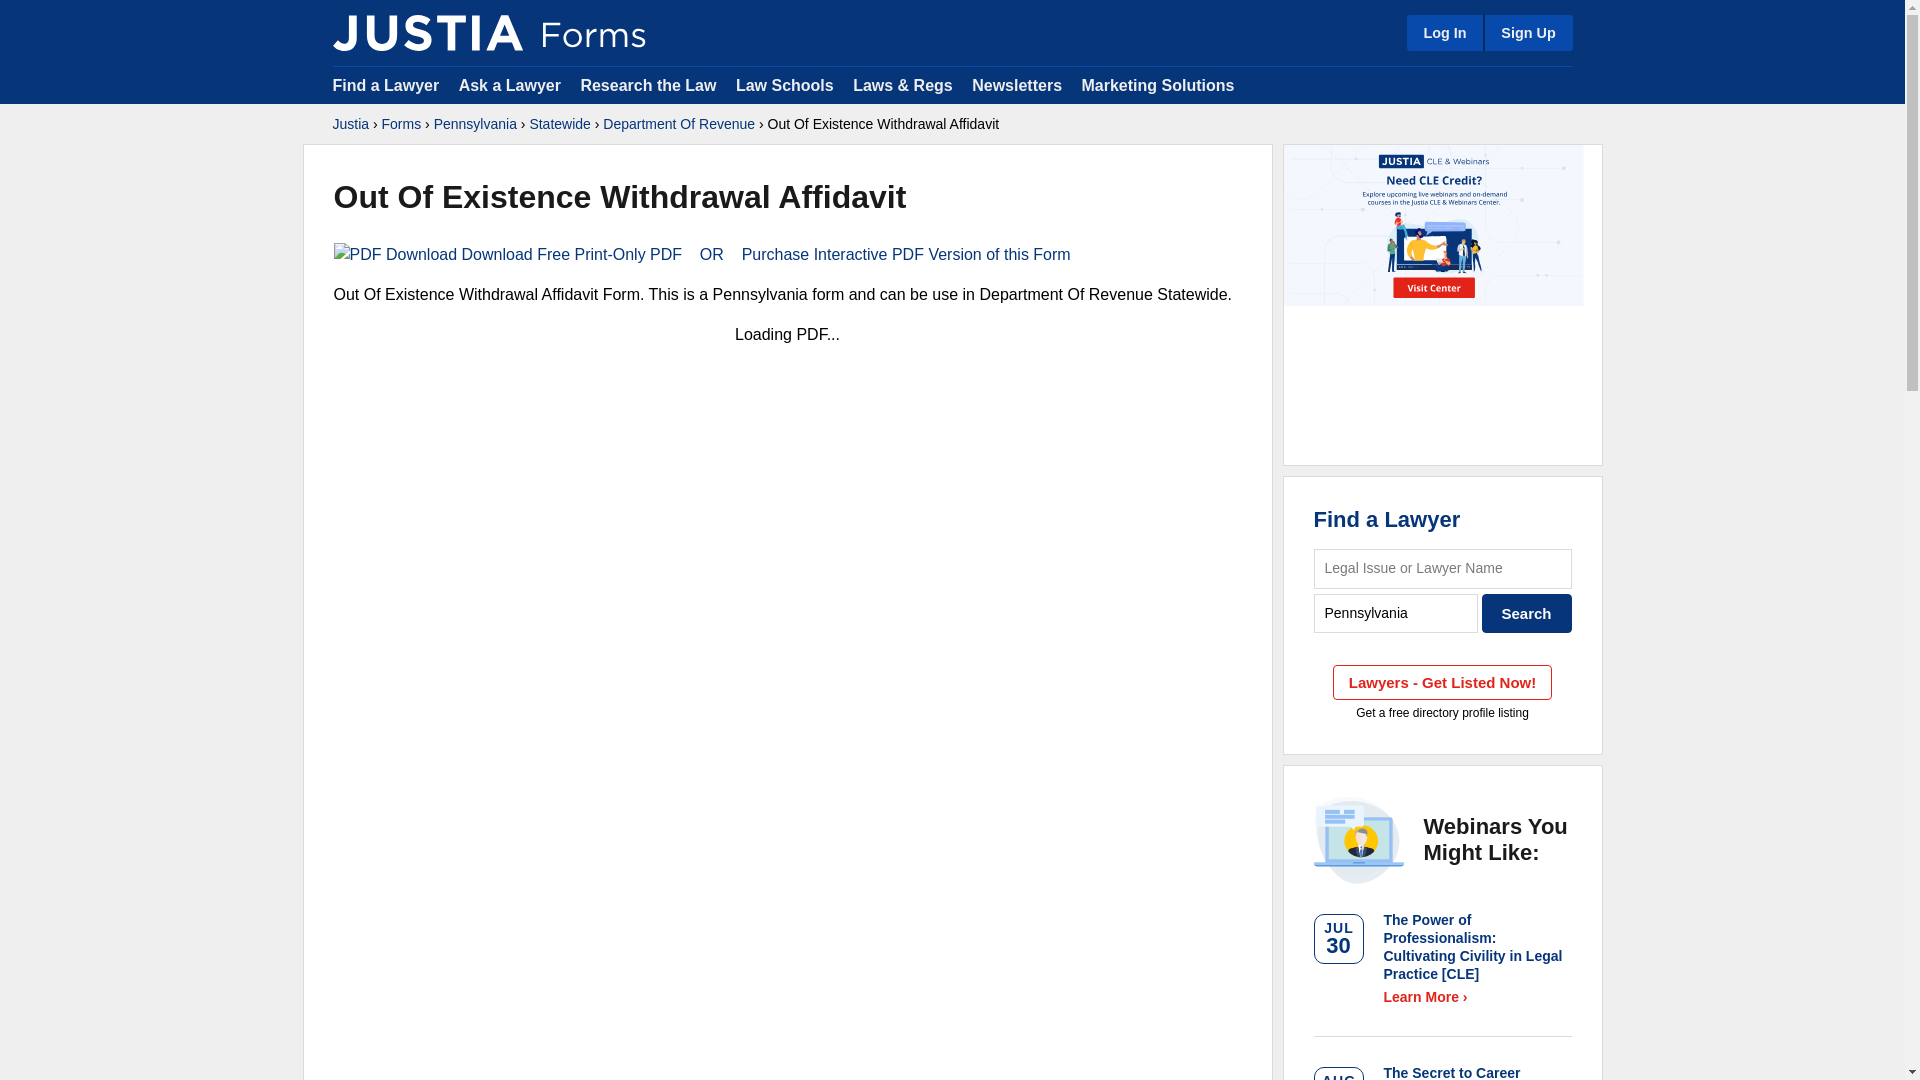 The image size is (1920, 1080). Describe the element at coordinates (648, 84) in the screenshot. I see `Research the Law` at that location.